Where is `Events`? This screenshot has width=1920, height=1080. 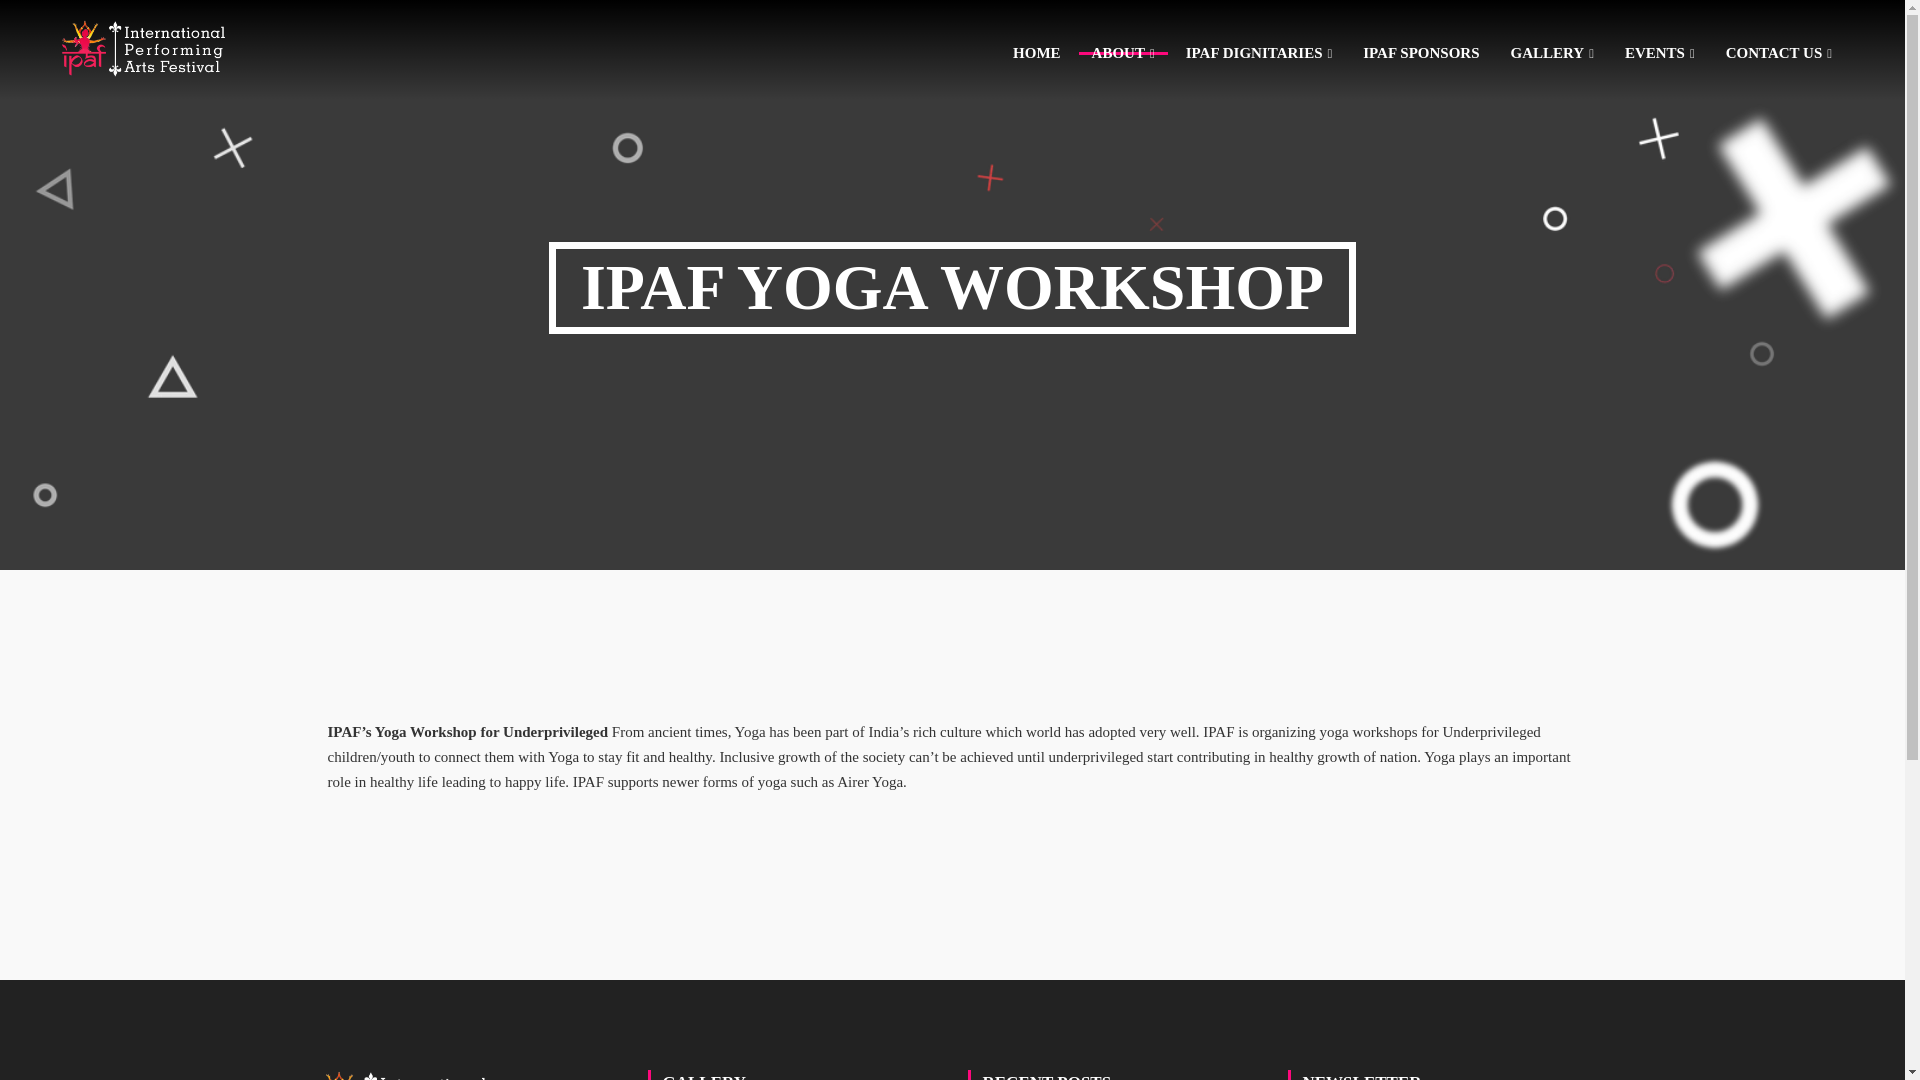 Events is located at coordinates (1660, 54).